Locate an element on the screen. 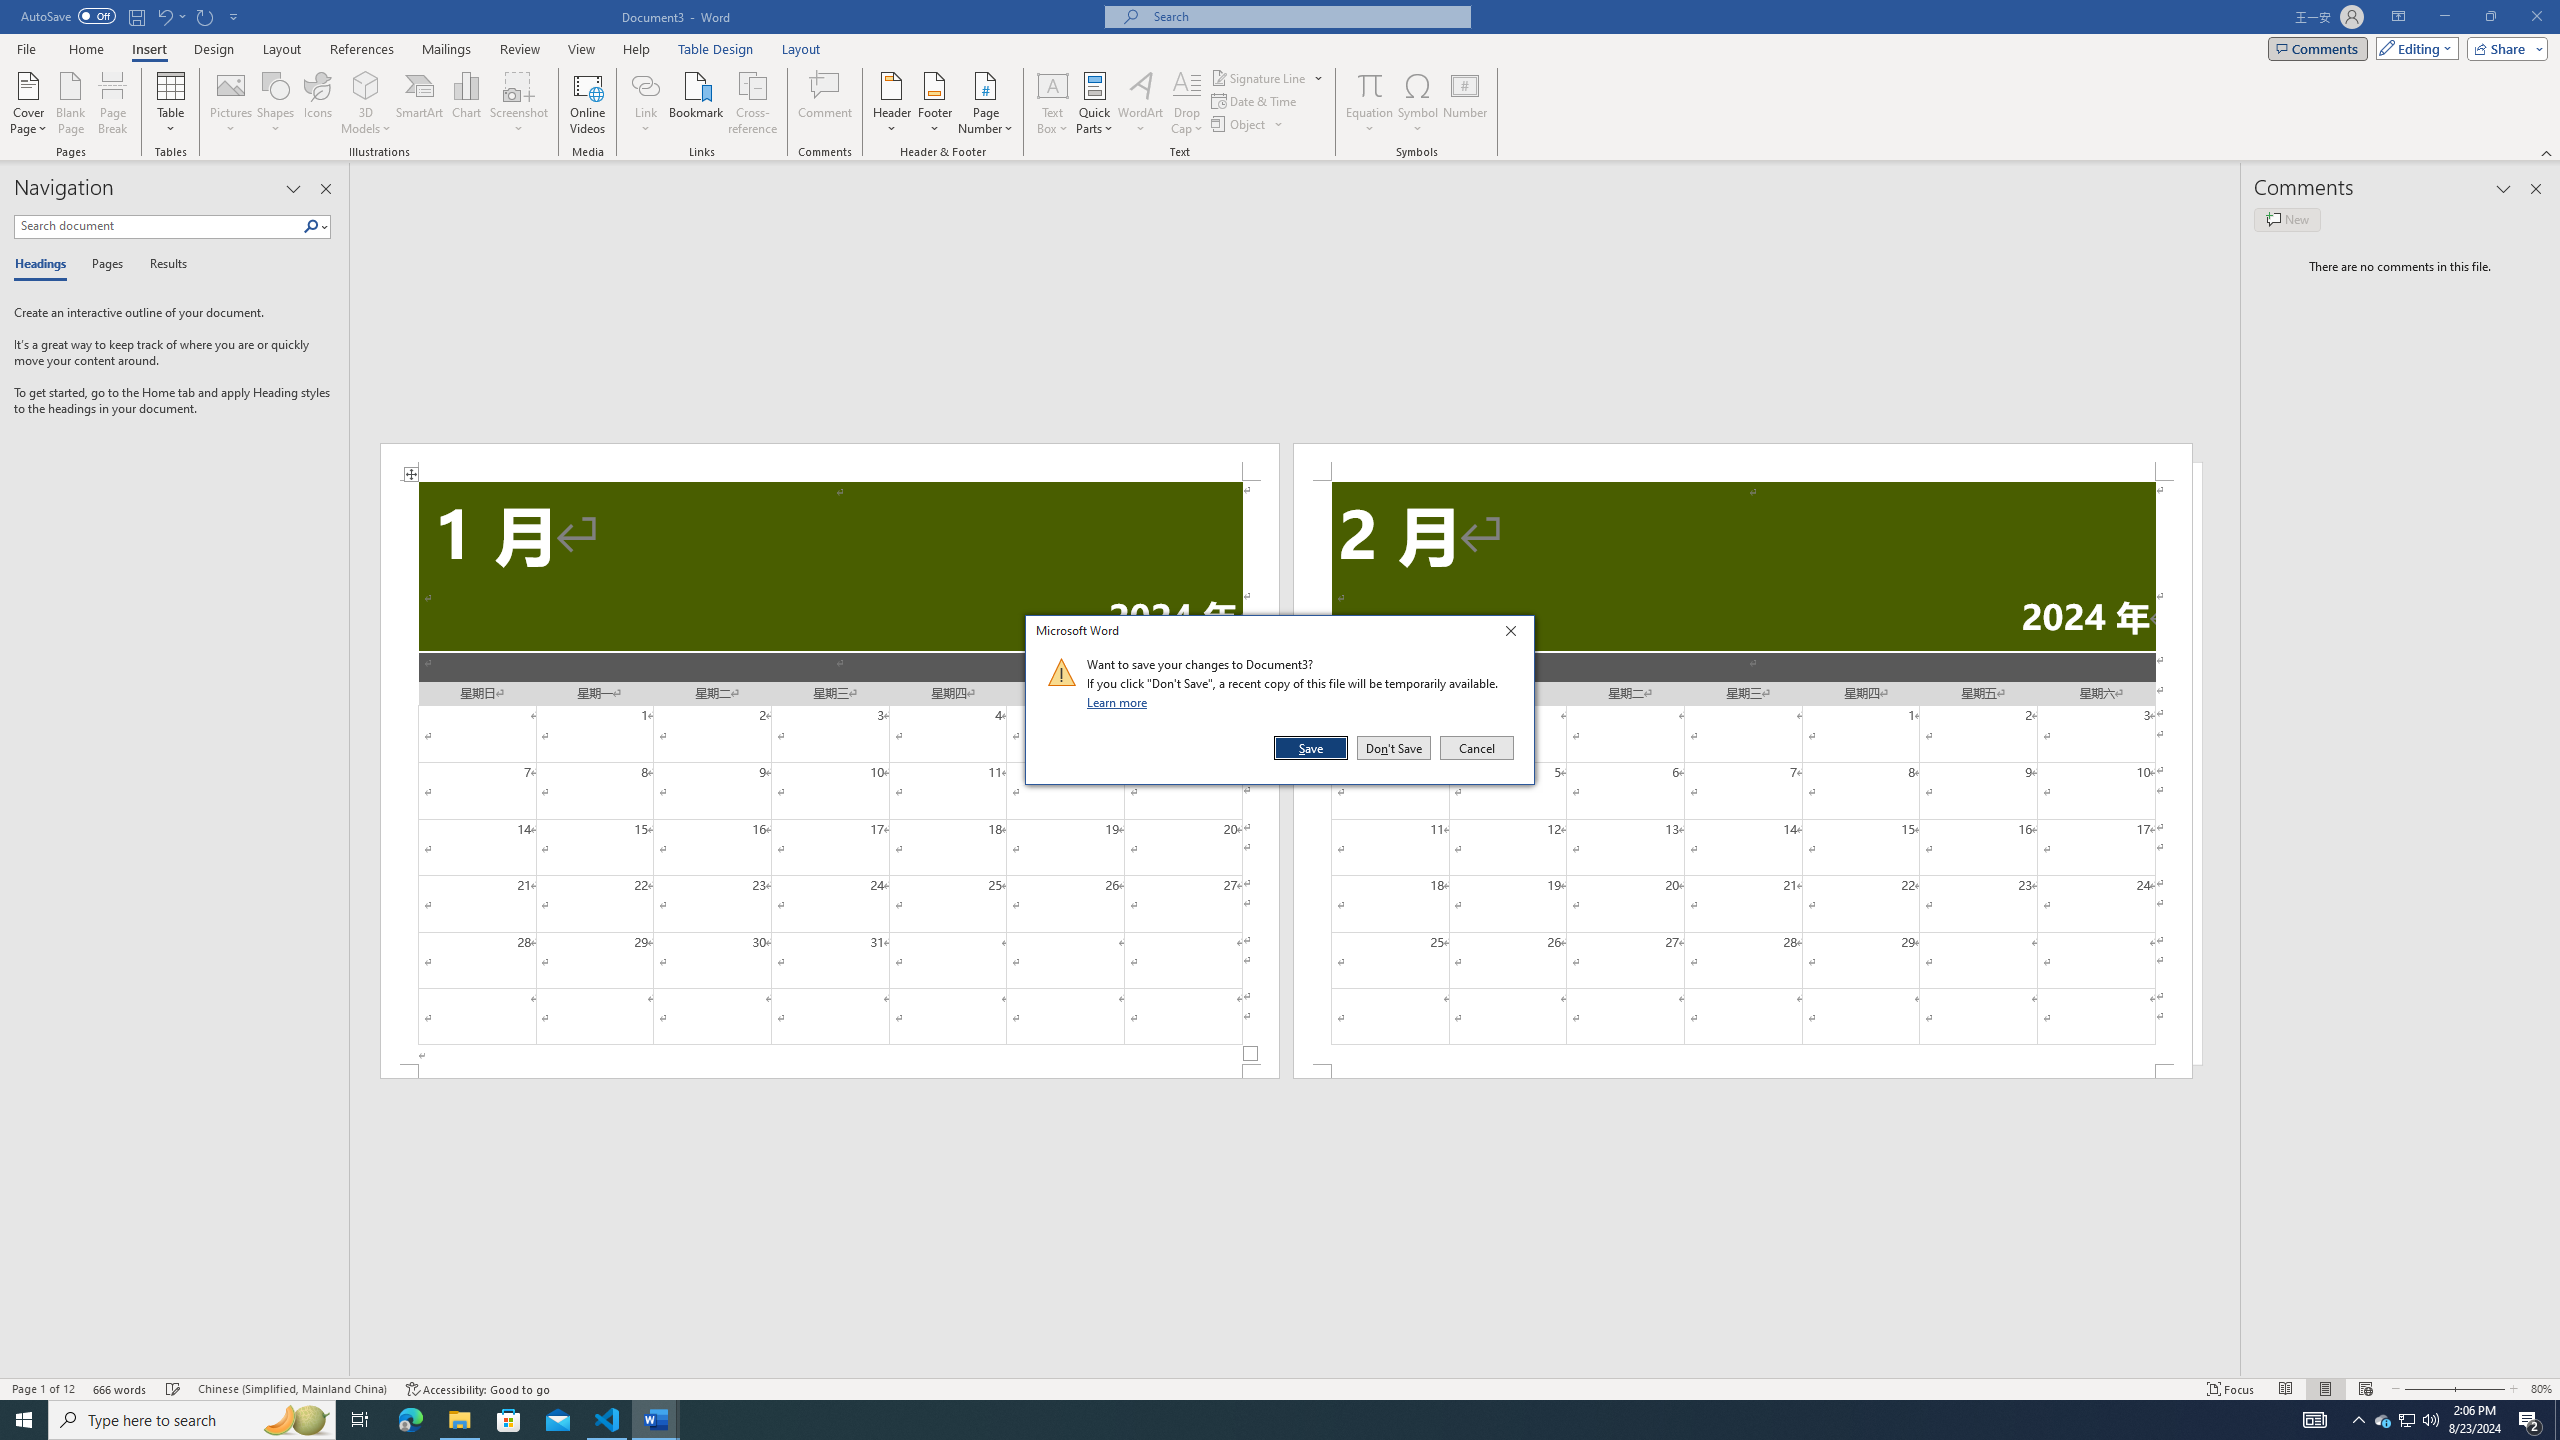 Image resolution: width=2560 pixels, height=1440 pixels. Icons is located at coordinates (1120, 702).